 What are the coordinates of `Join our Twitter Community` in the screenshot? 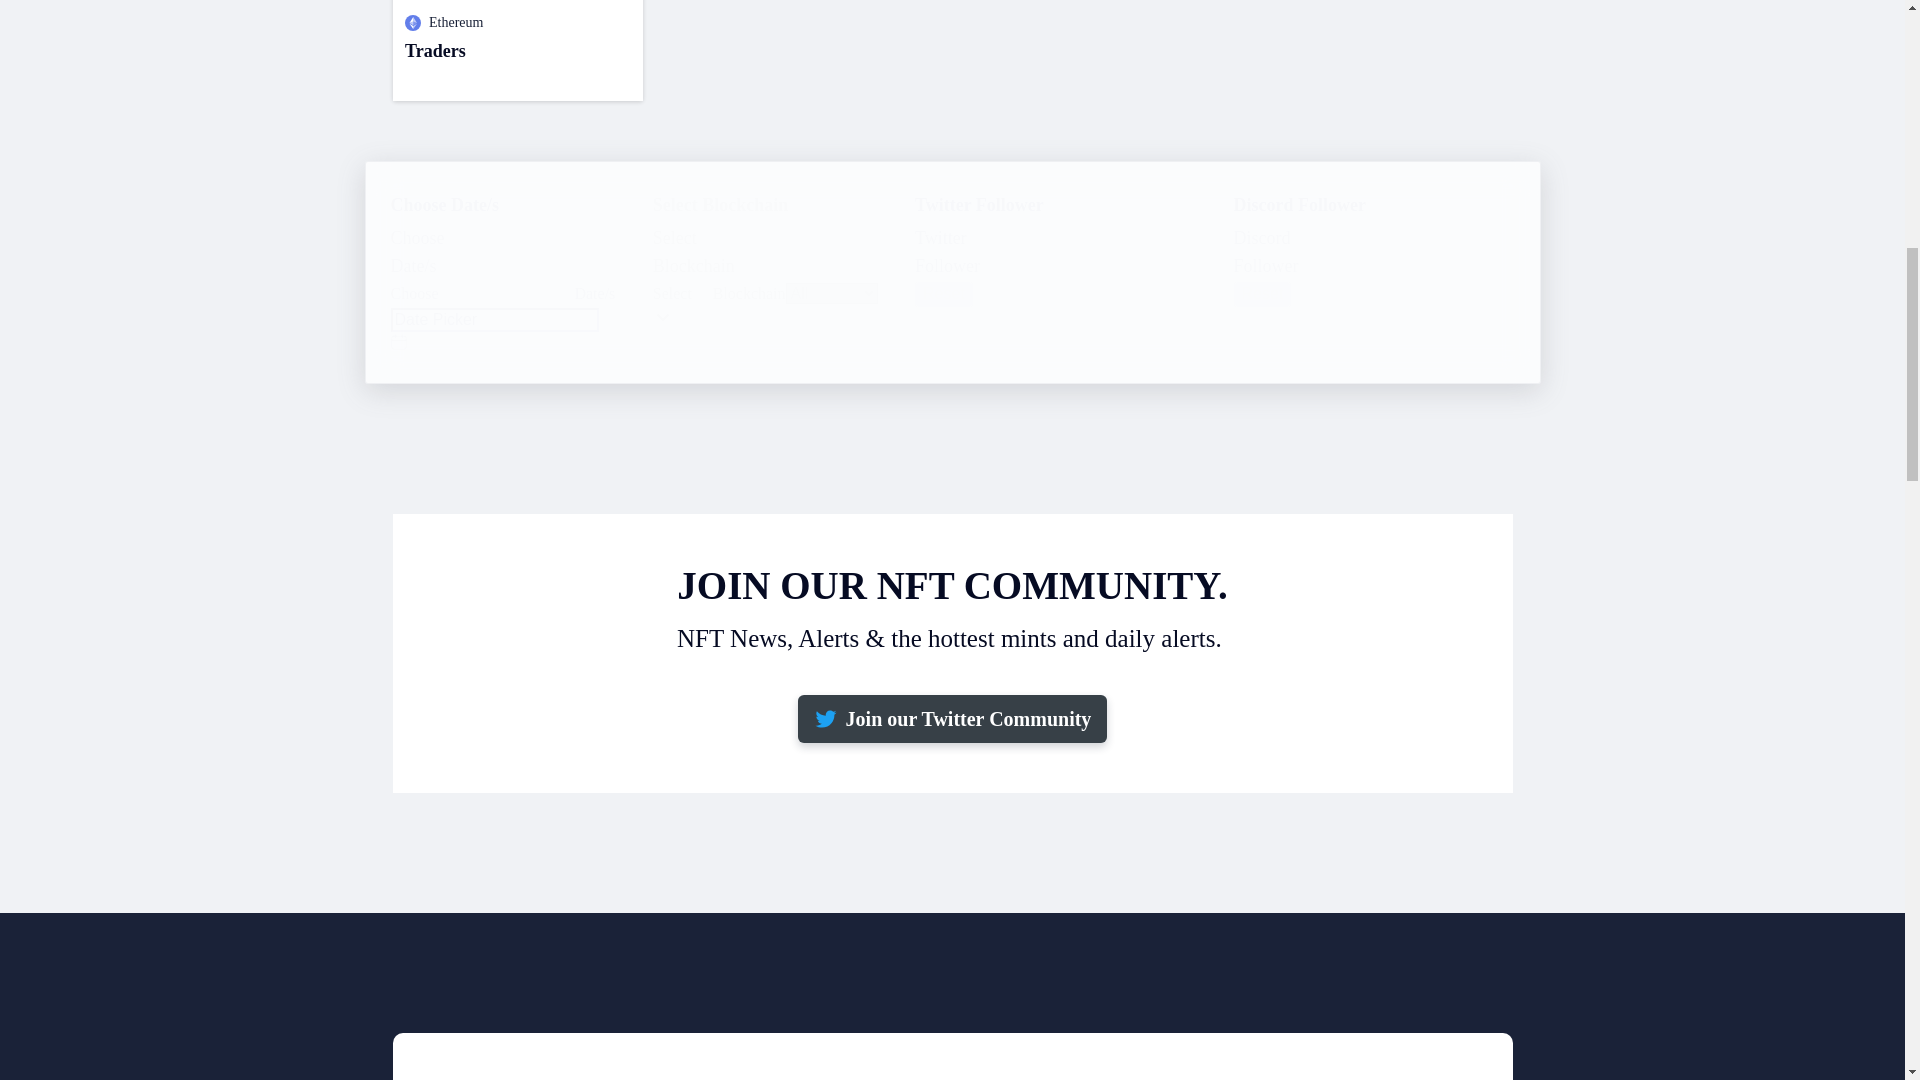 It's located at (516, 50).